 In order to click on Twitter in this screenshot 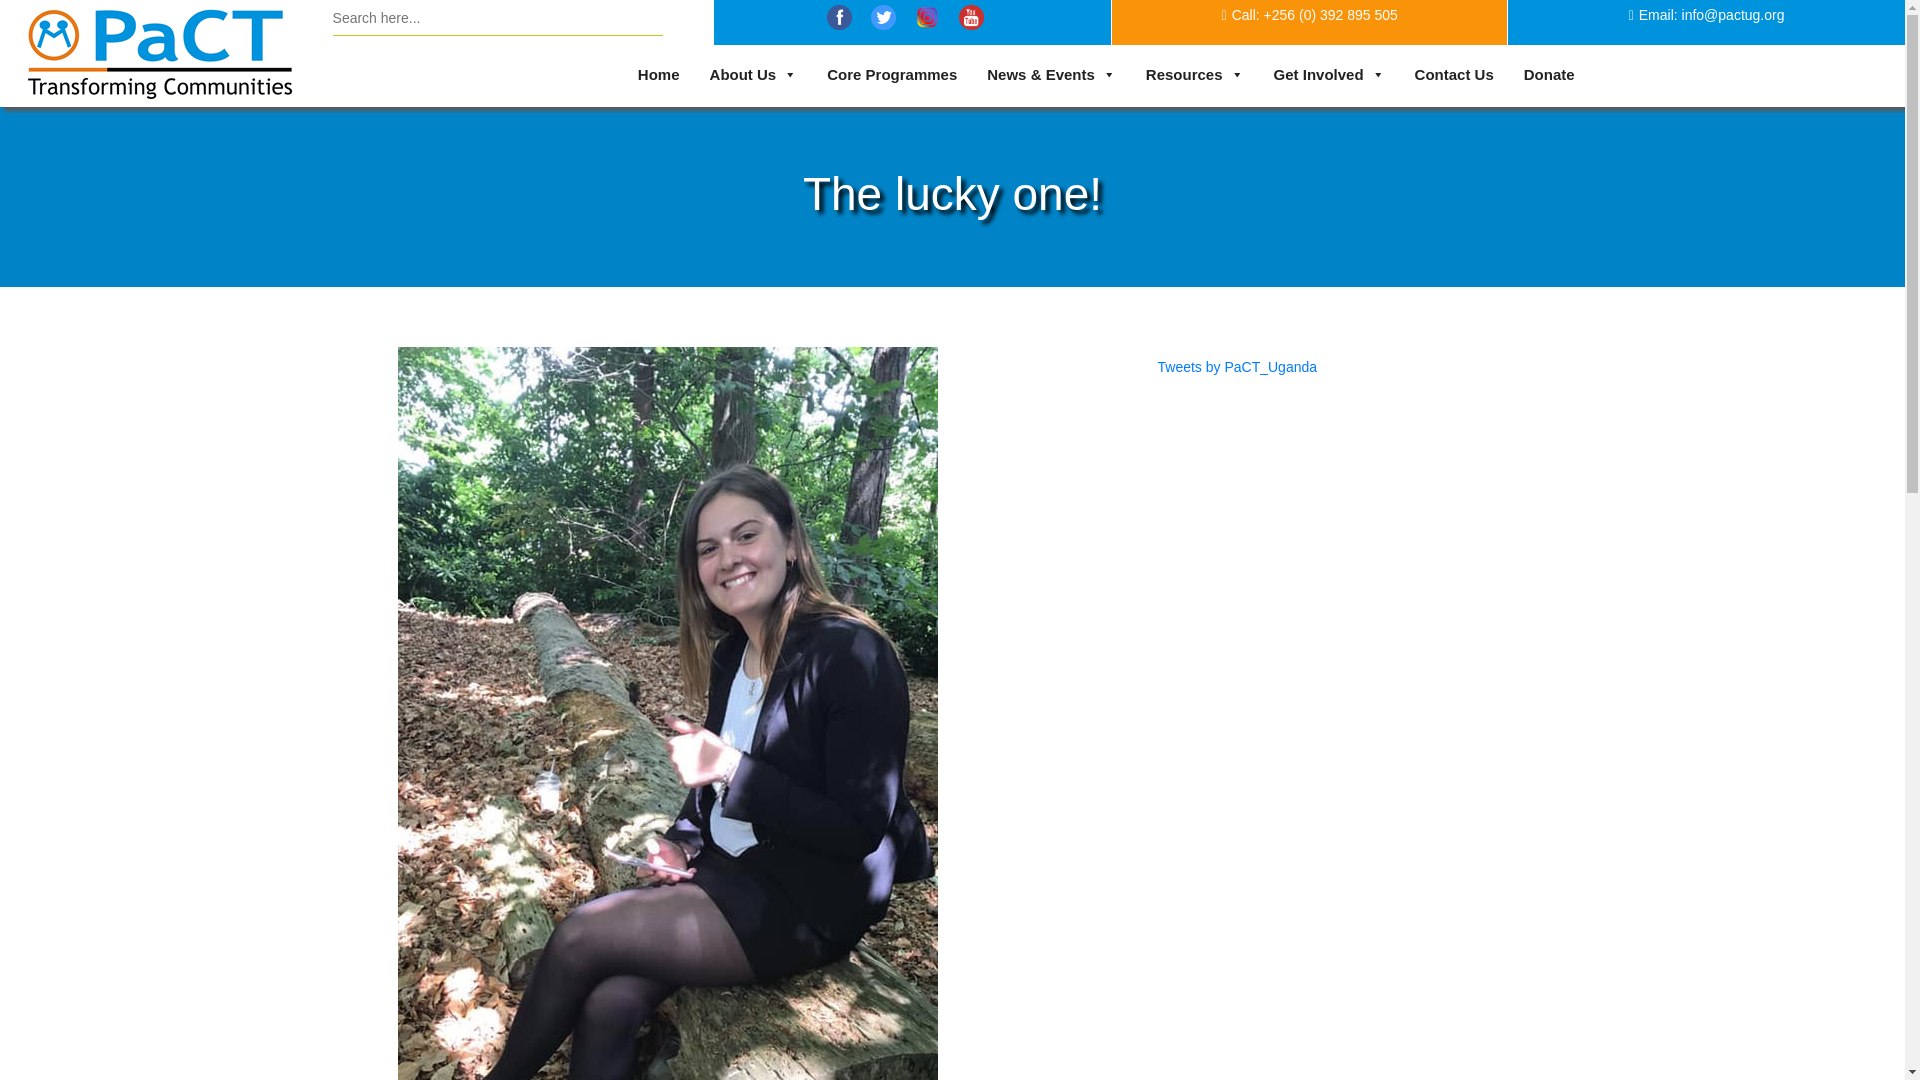, I will do `click(884, 18)`.